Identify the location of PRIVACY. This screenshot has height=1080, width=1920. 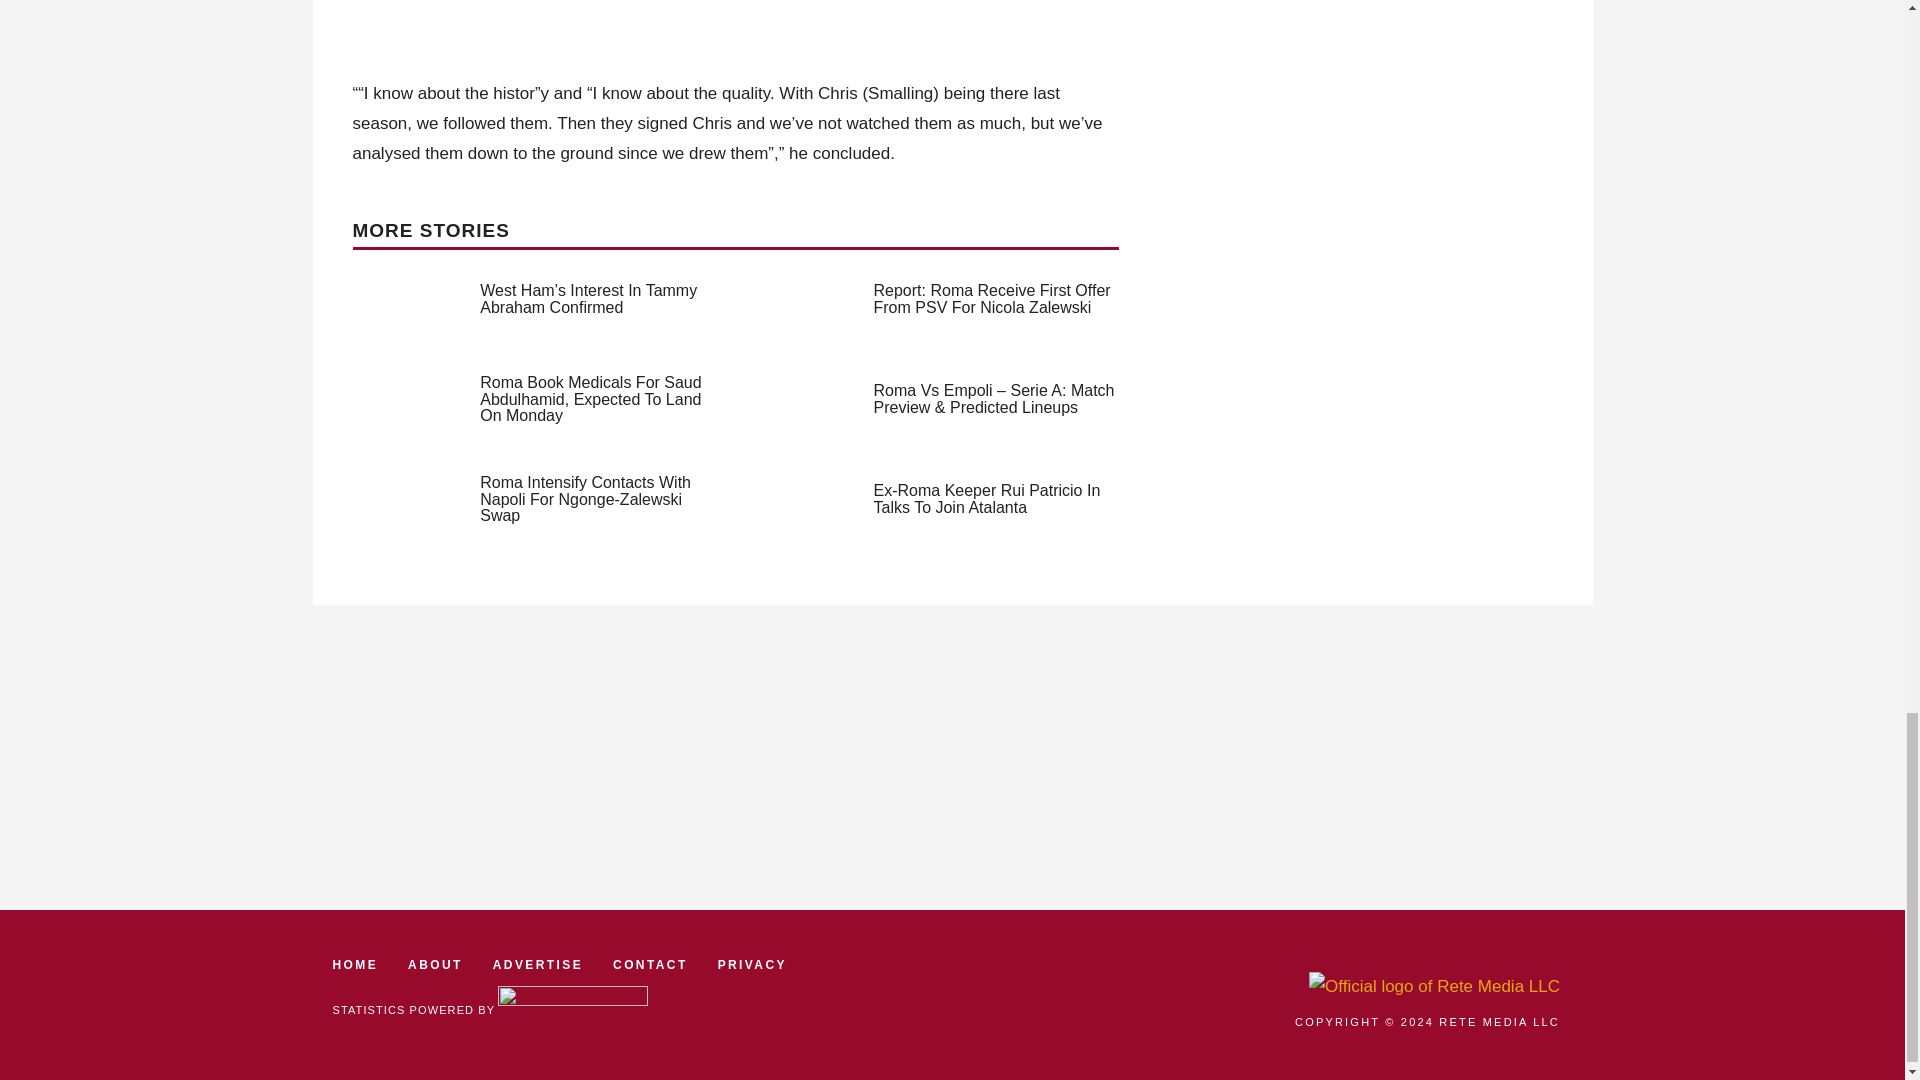
(752, 965).